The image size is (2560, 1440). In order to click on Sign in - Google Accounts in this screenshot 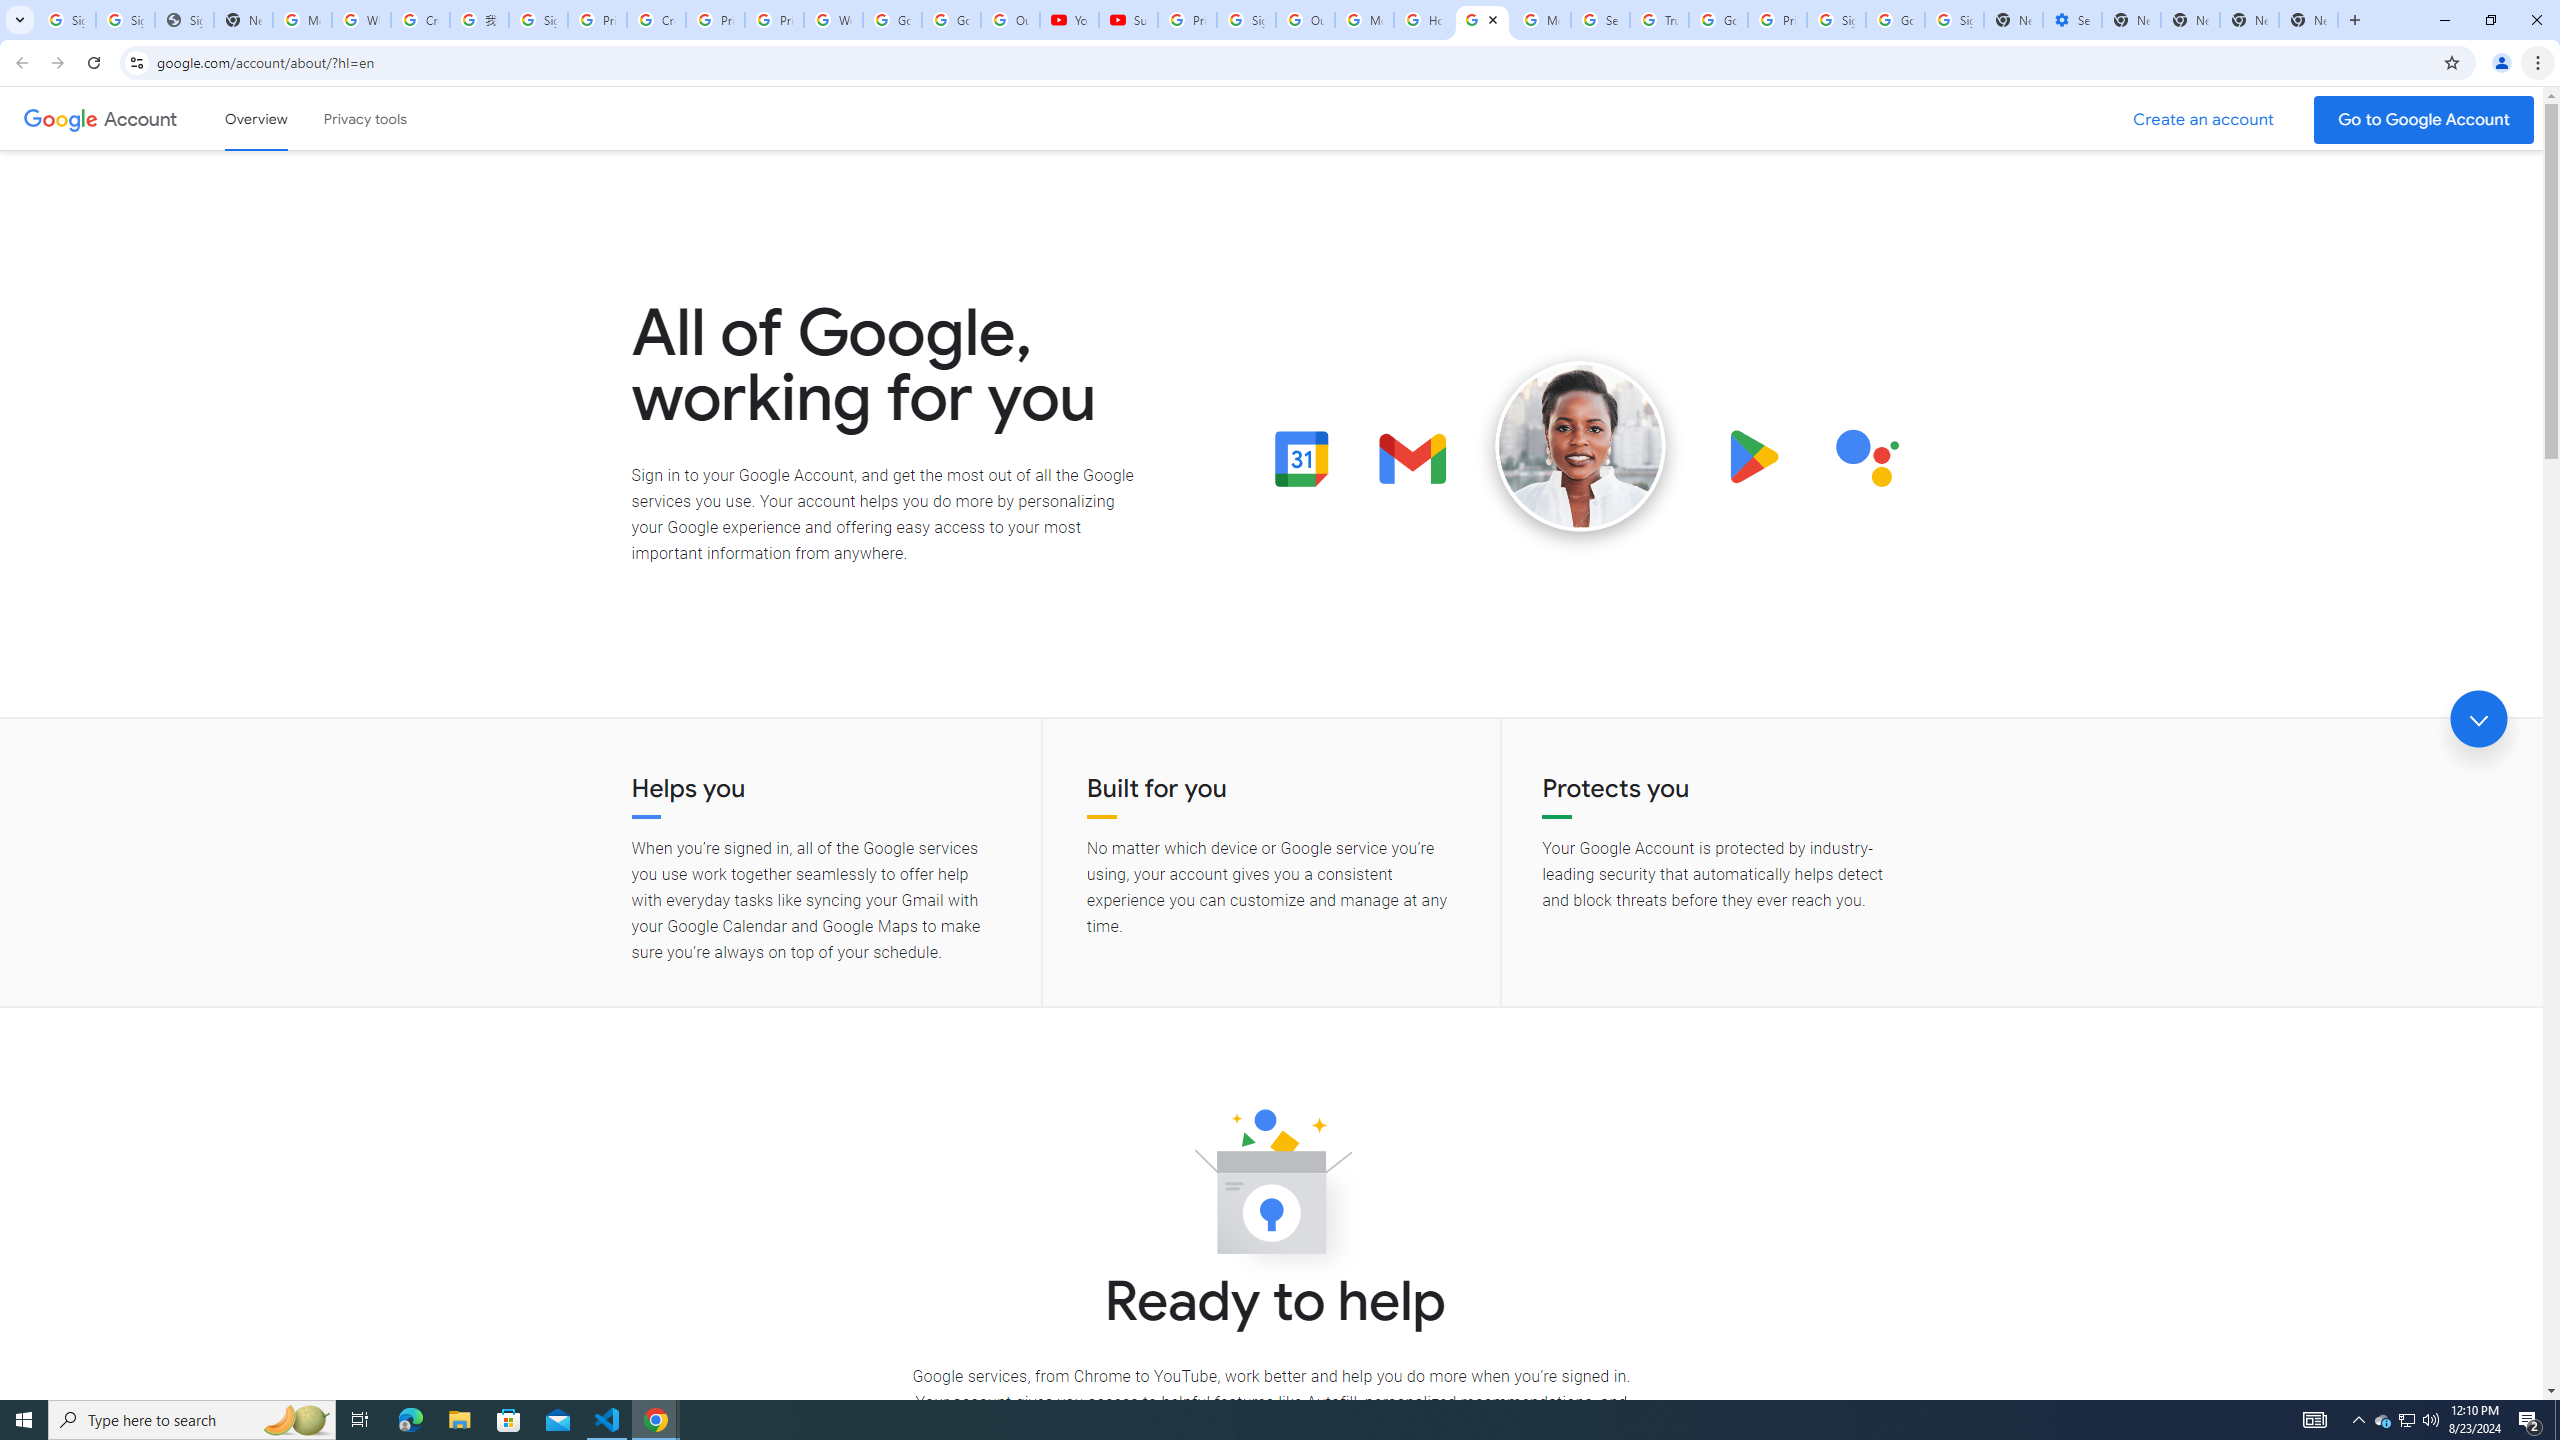, I will do `click(538, 20)`.